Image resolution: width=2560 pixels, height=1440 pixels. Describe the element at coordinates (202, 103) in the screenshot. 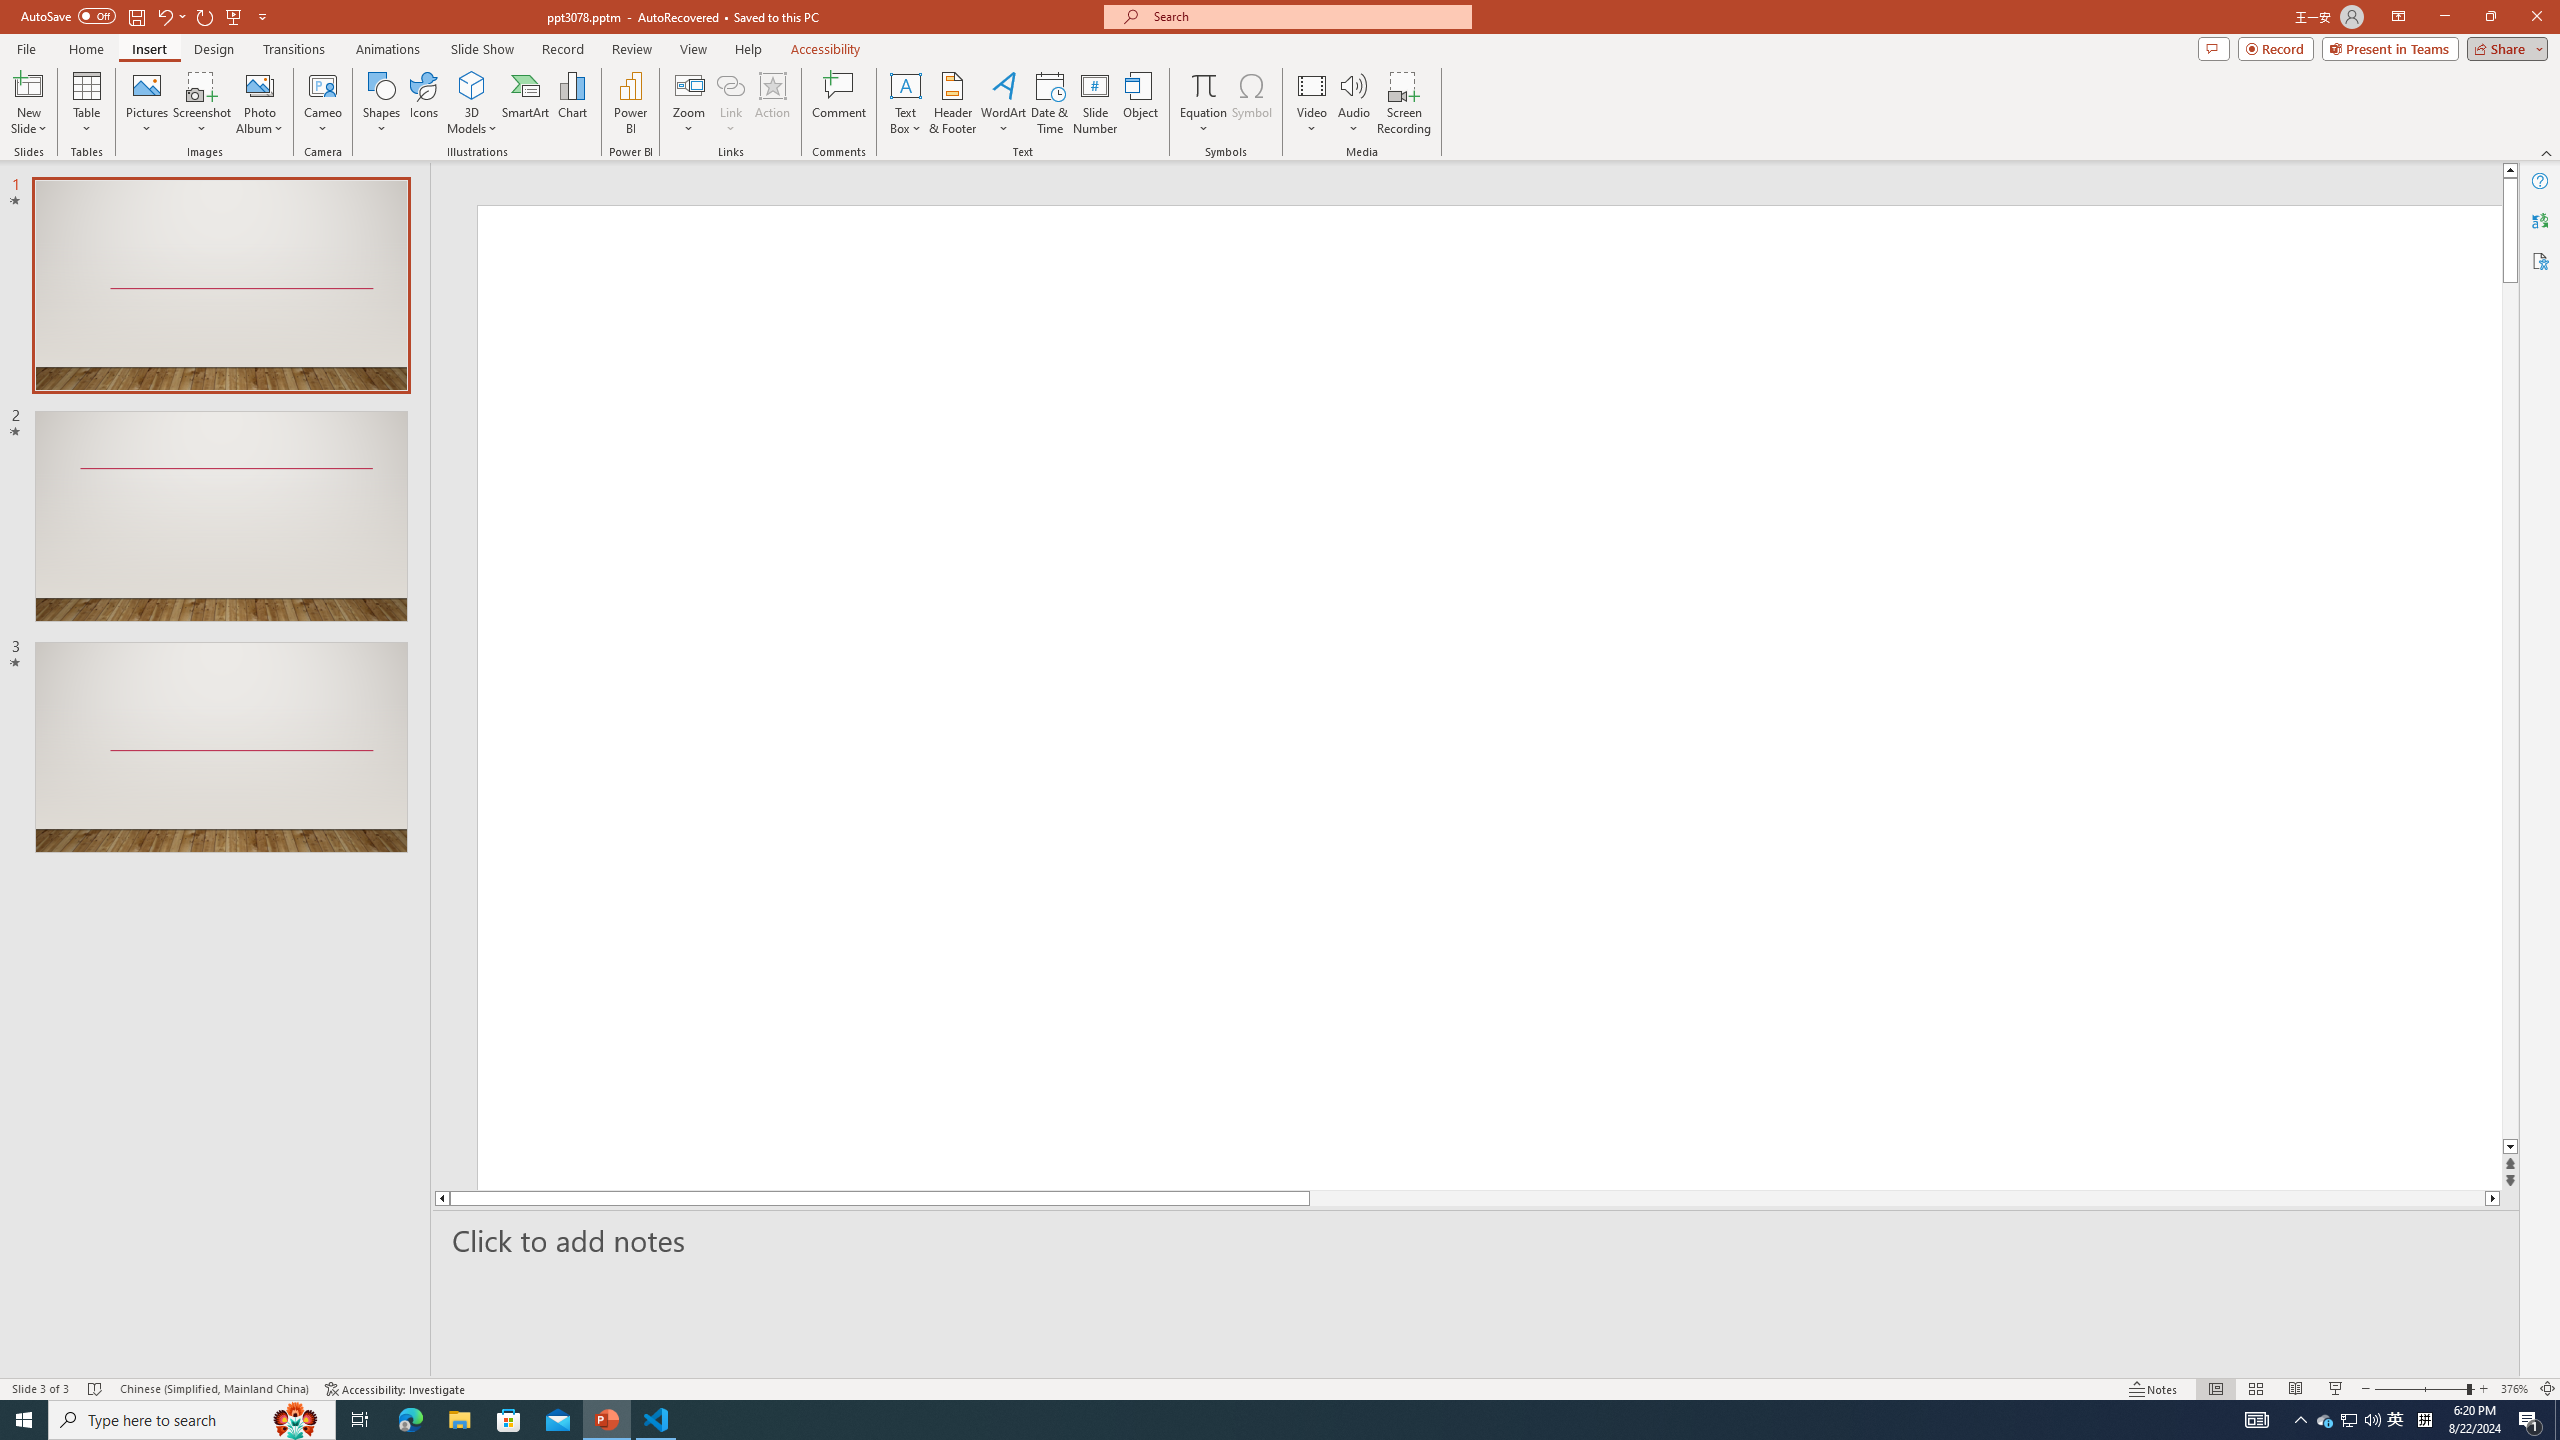

I see `Screenshot` at that location.